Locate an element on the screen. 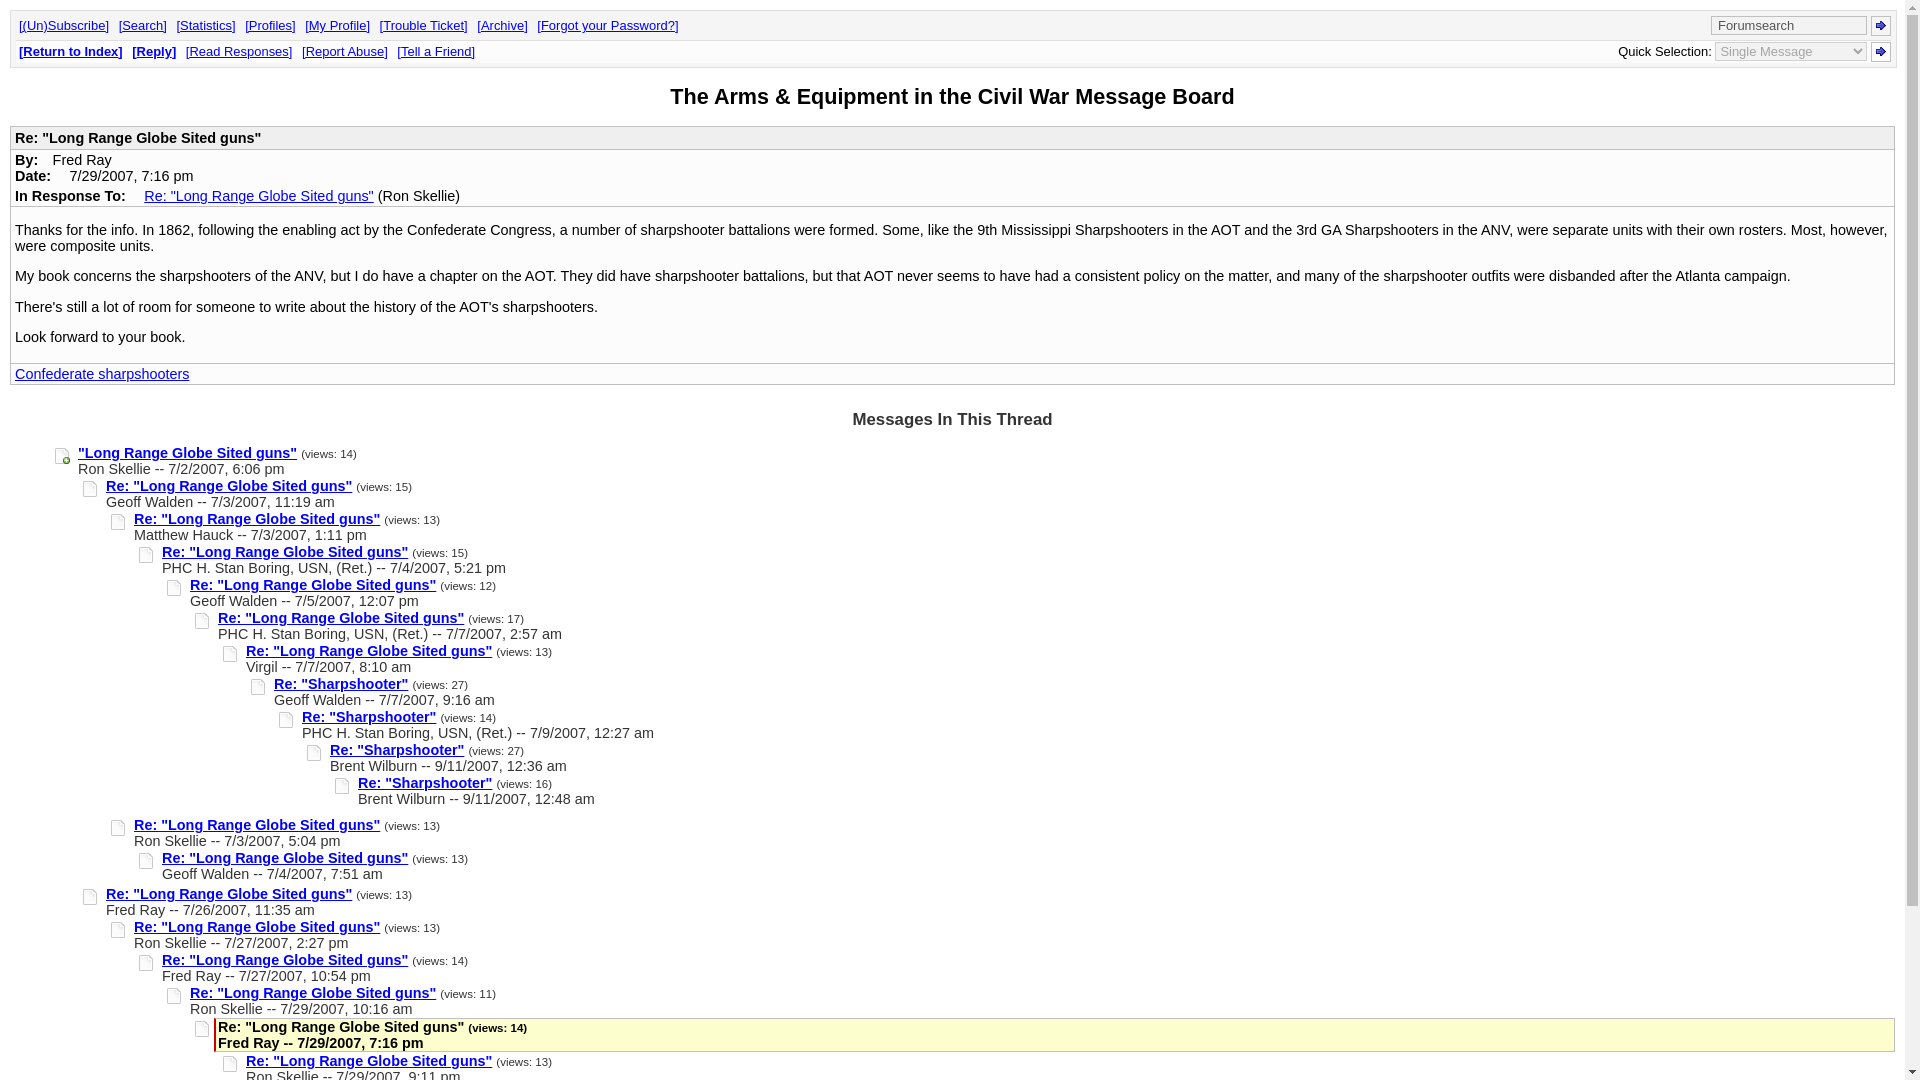 The height and width of the screenshot is (1080, 1920). Re: "Long Range Globe Sited guns" is located at coordinates (257, 518).